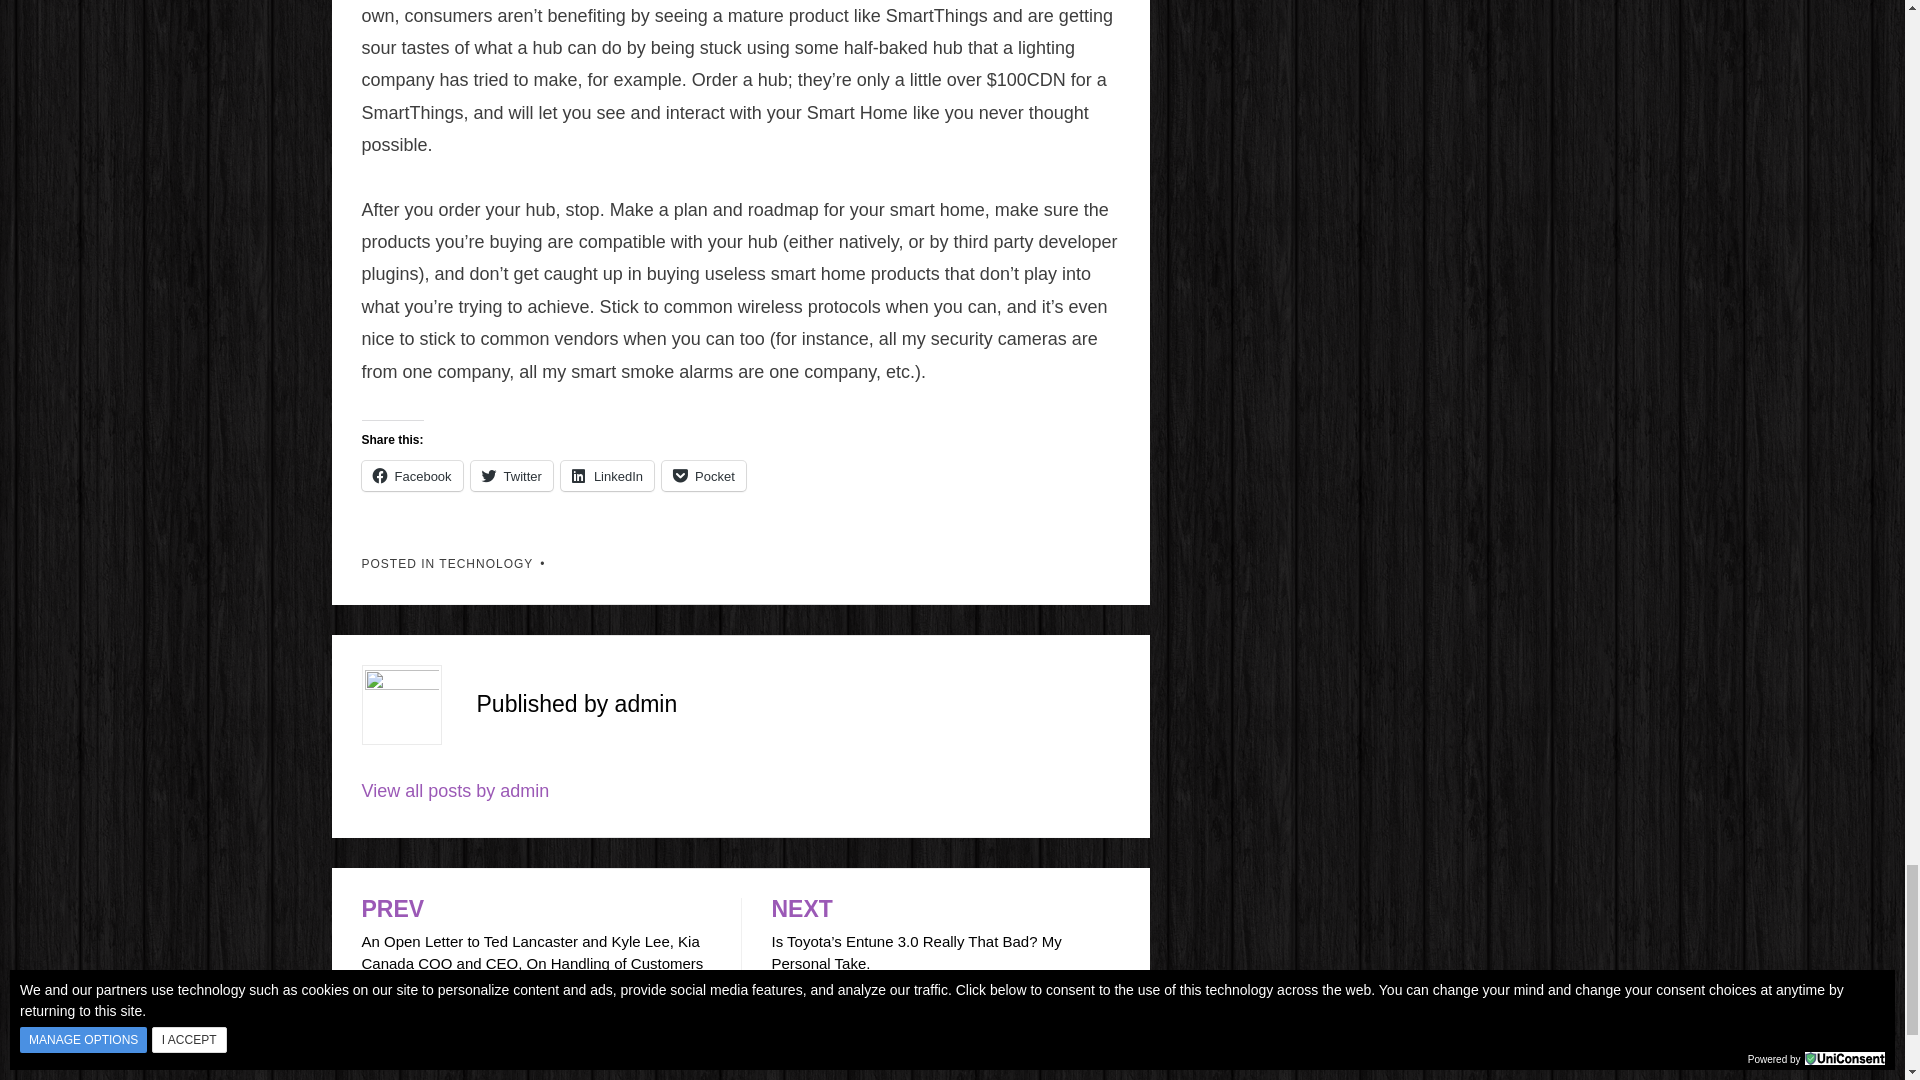  I want to click on Click to share on Twitter, so click(511, 476).